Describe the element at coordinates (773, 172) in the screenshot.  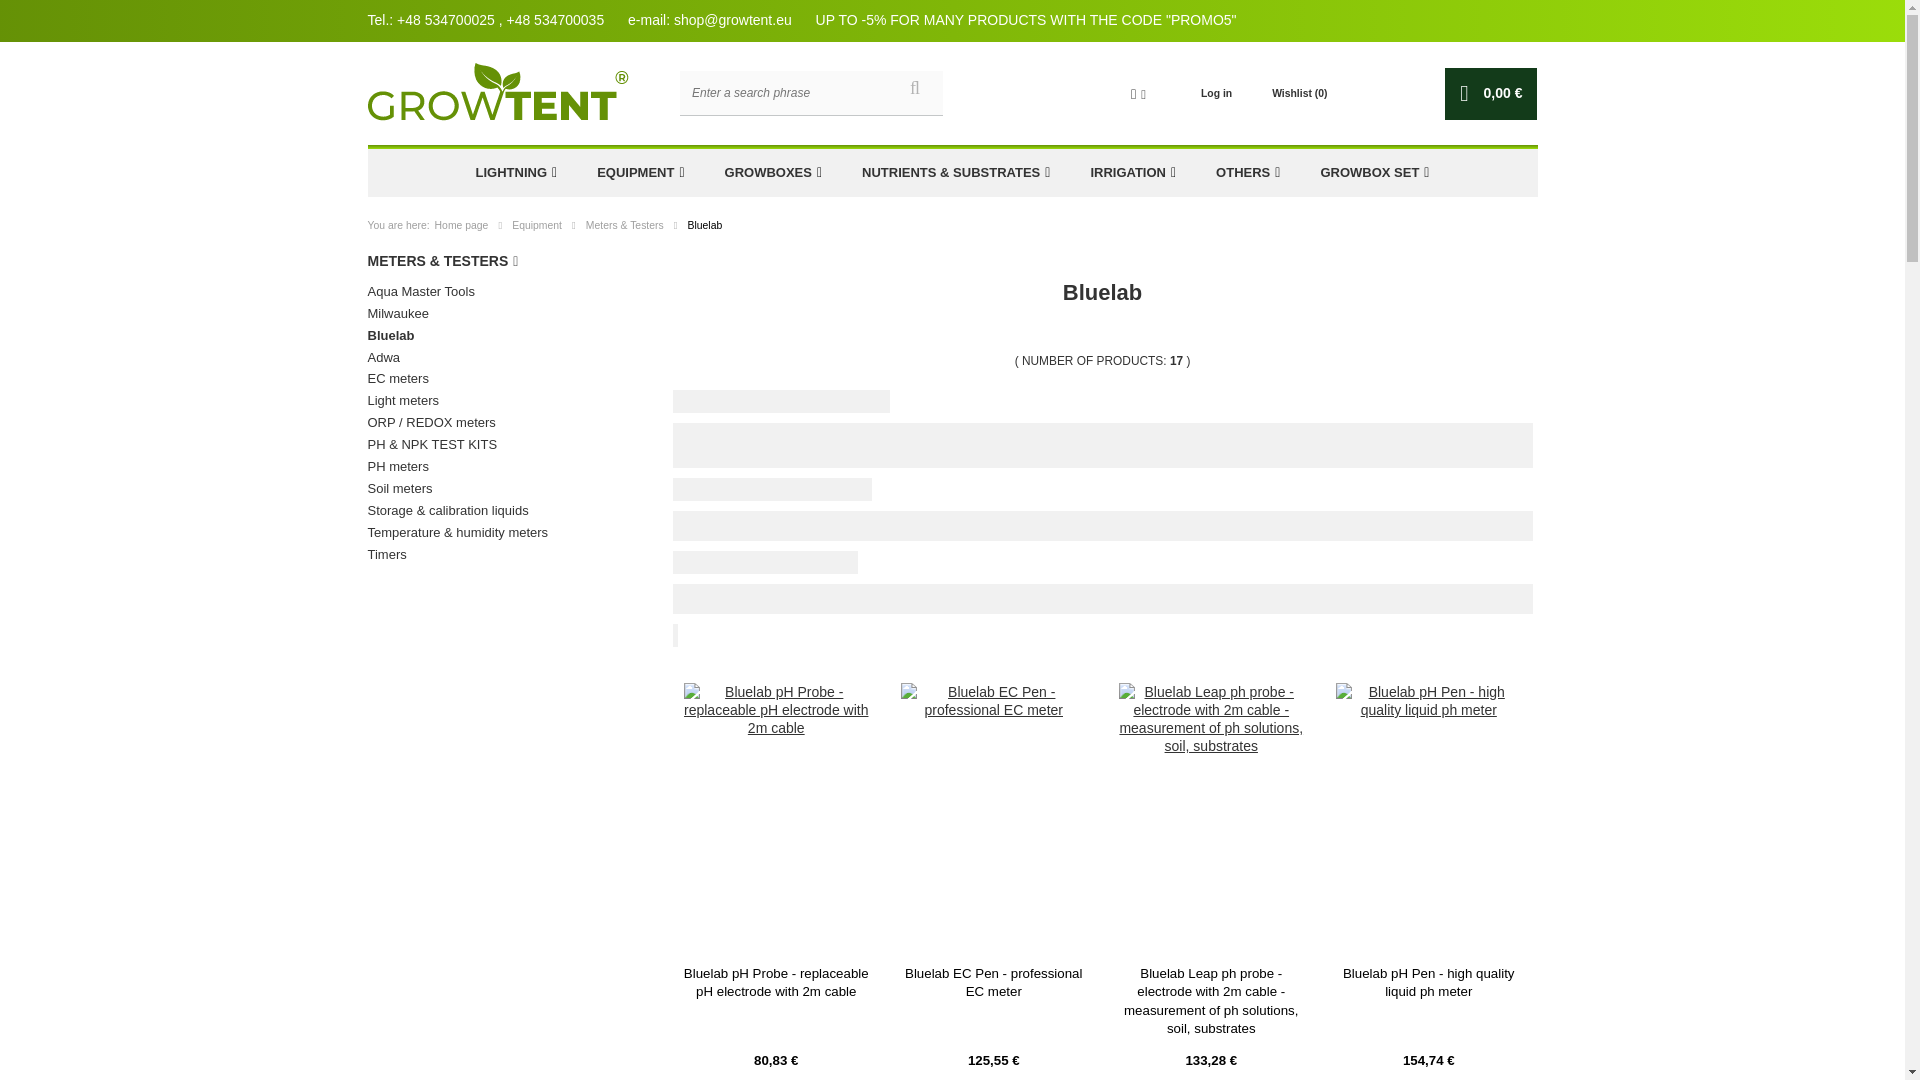
I see `Growboxes` at that location.